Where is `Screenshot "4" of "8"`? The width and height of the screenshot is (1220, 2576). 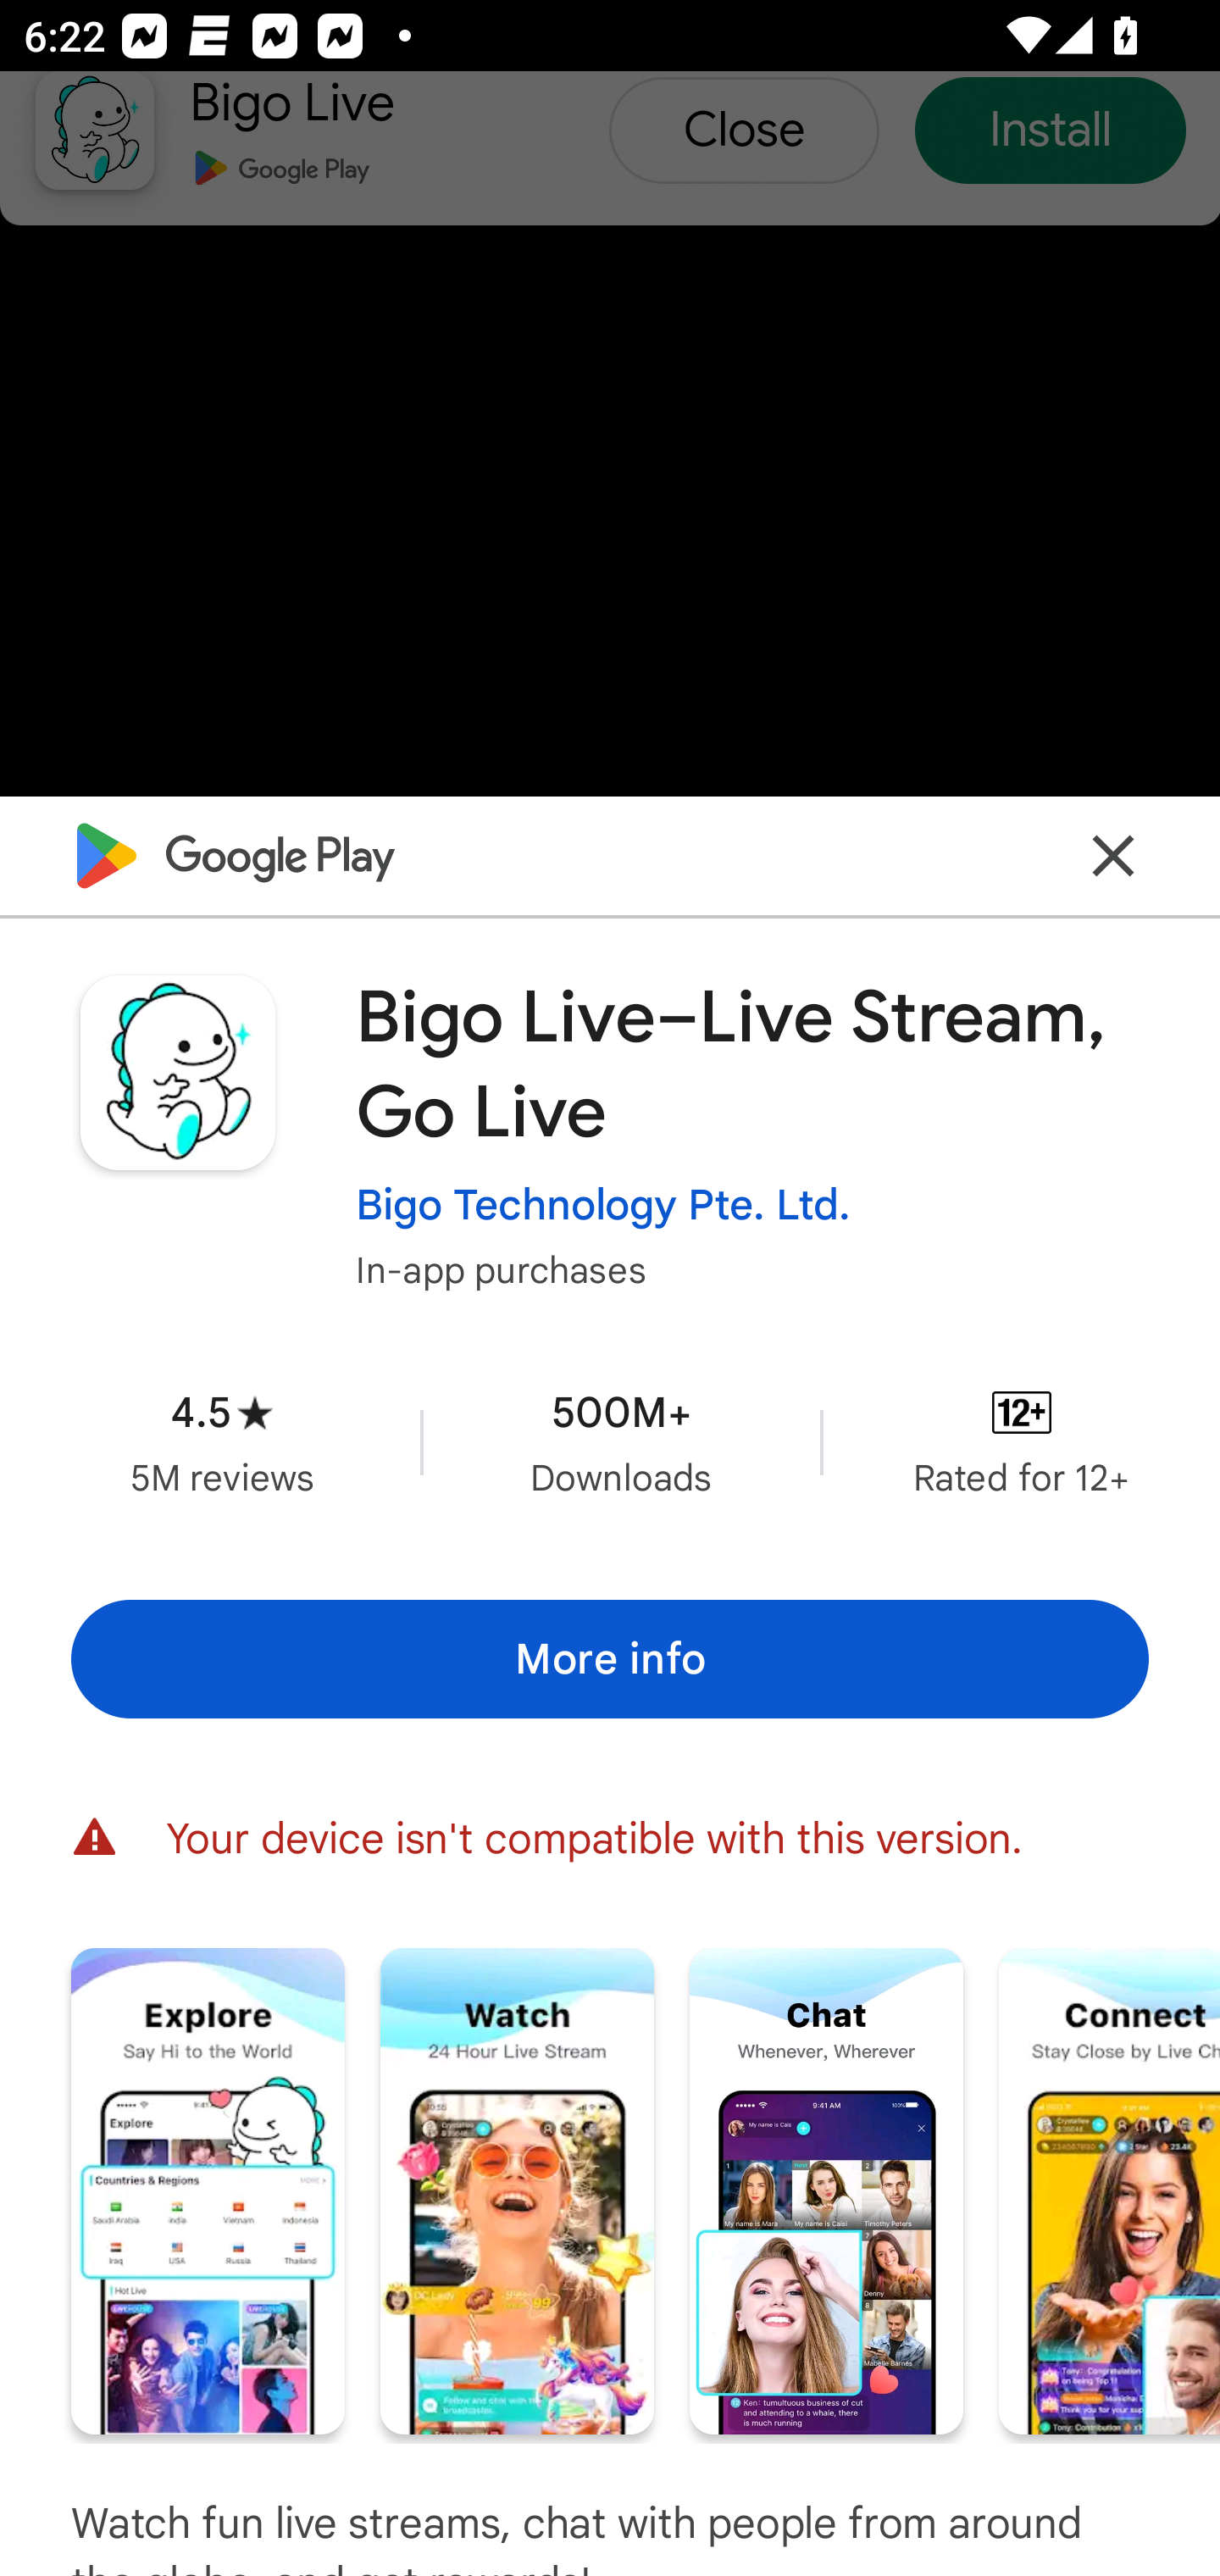
Screenshot "4" of "8" is located at coordinates (1110, 2190).